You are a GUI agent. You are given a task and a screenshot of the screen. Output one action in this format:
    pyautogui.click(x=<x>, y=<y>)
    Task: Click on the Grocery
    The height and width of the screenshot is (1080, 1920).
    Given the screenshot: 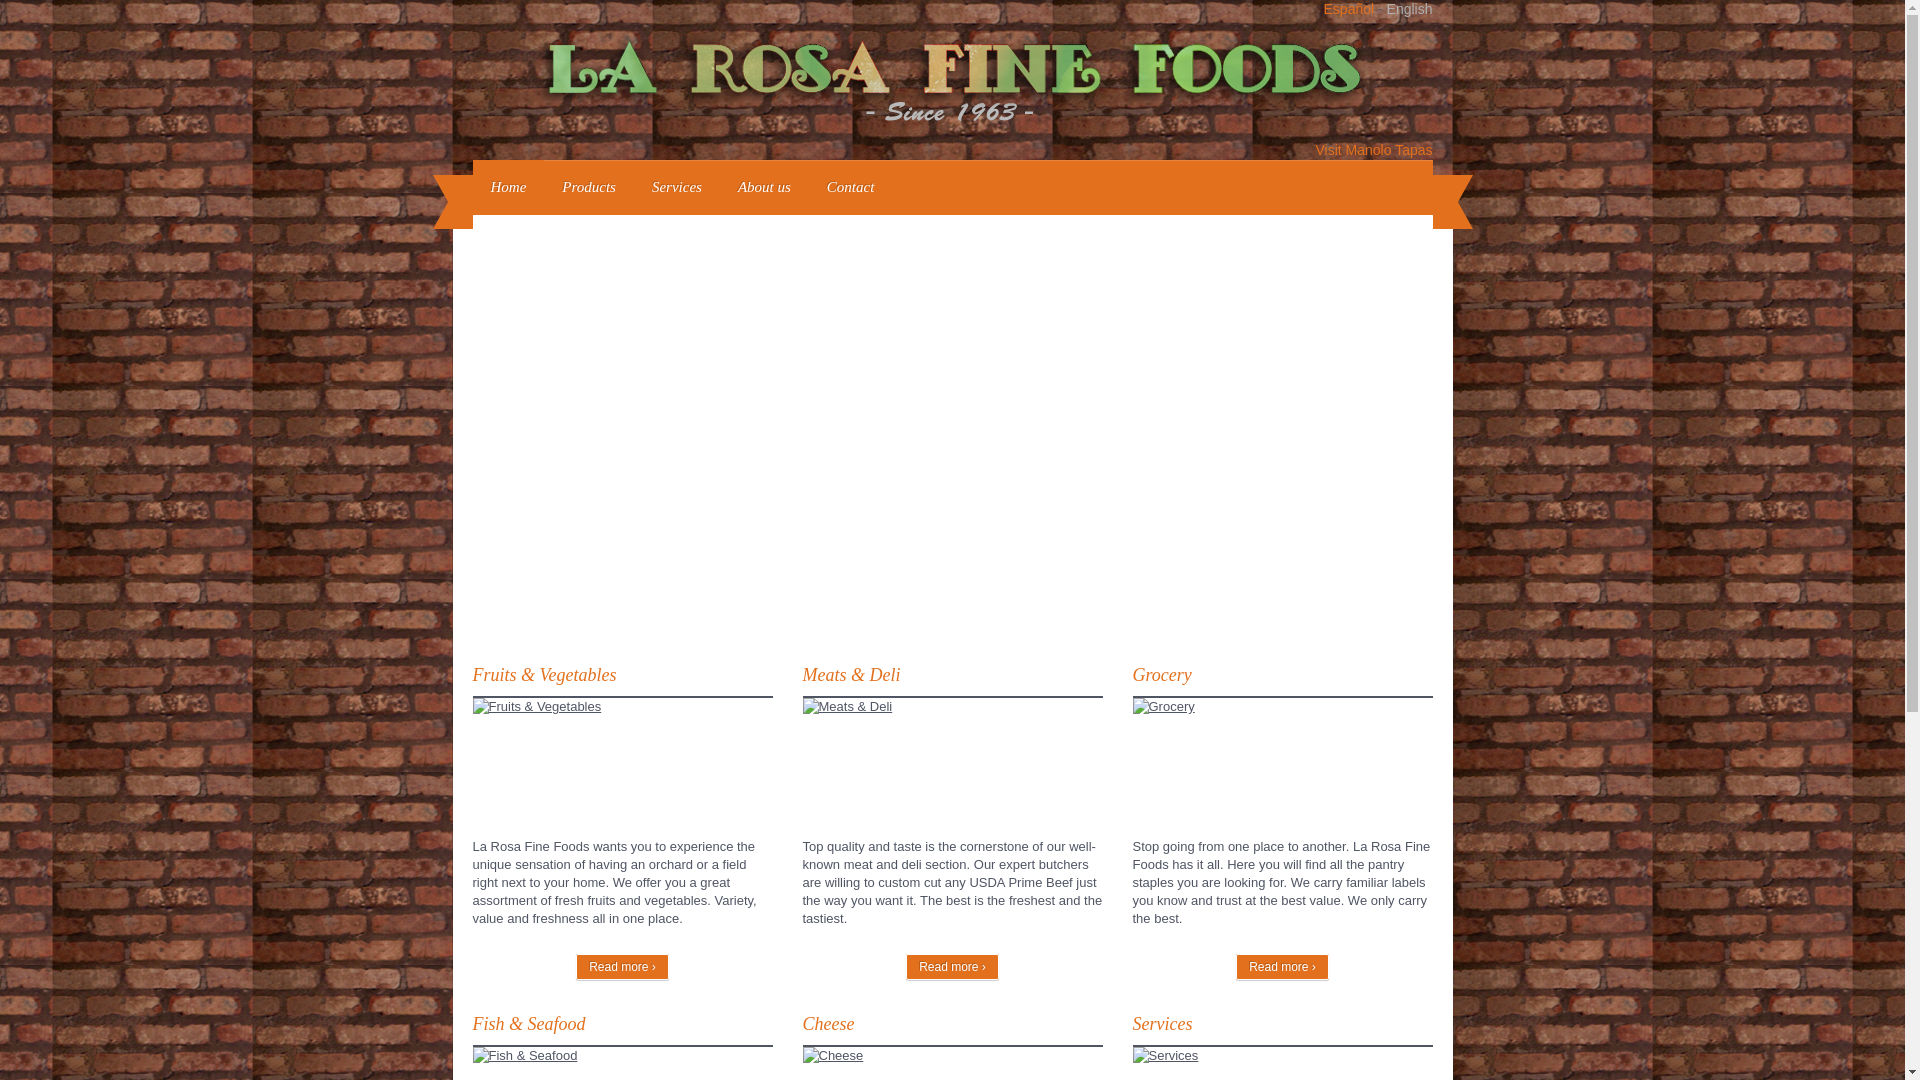 What is the action you would take?
    pyautogui.click(x=1161, y=674)
    